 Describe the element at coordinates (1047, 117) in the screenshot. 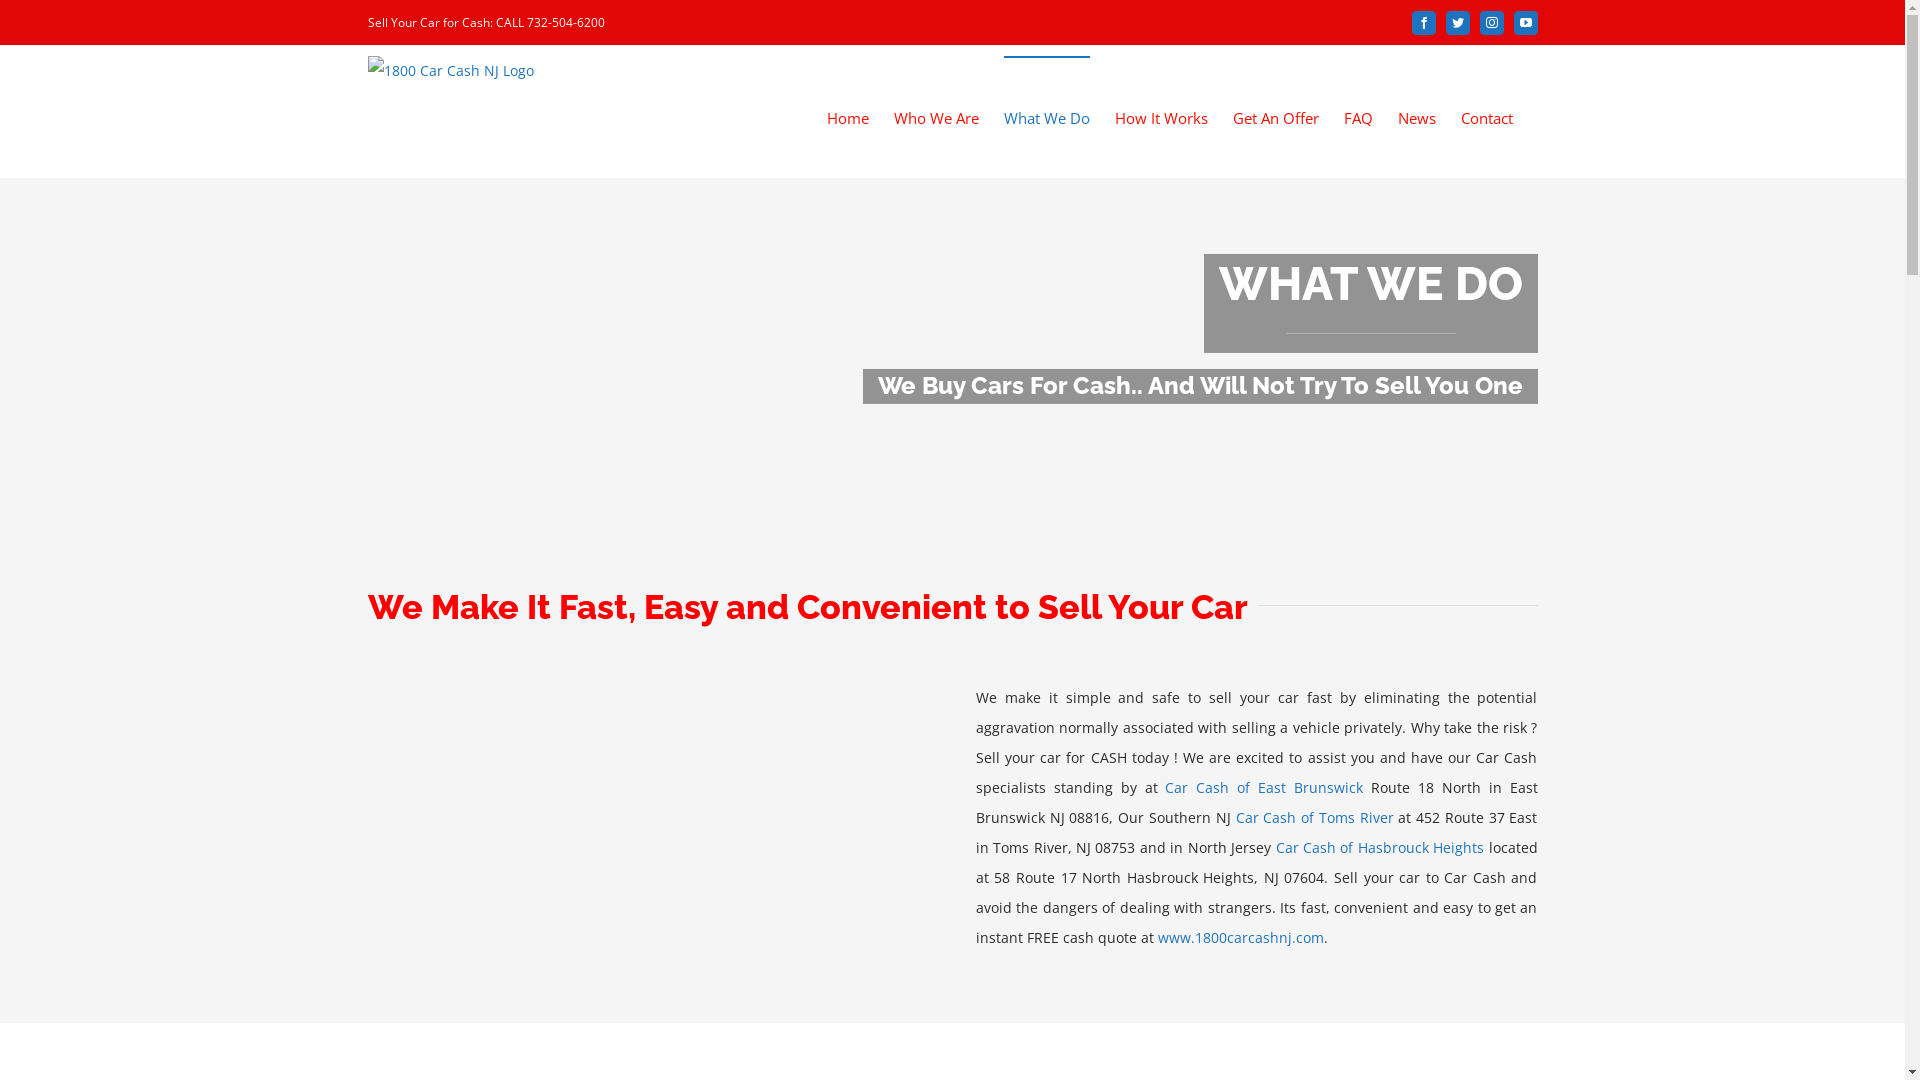

I see `What We Do` at that location.